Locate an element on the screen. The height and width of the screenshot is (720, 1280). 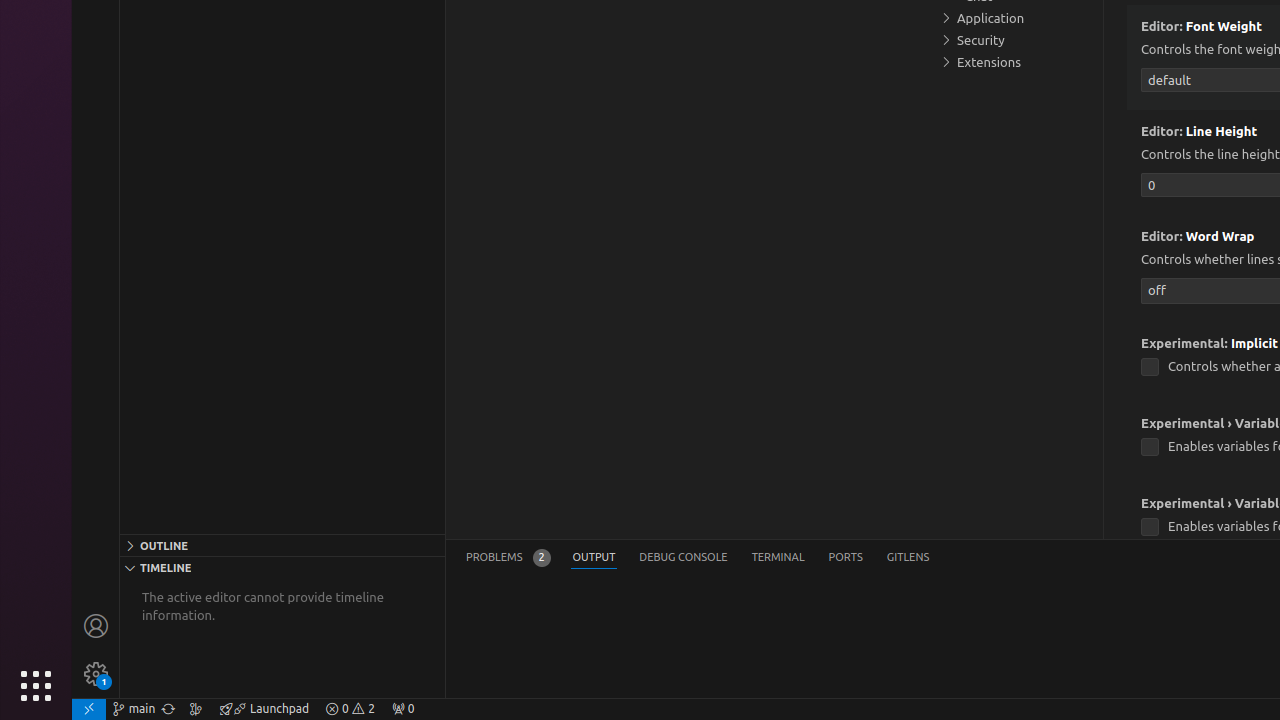
No Ports Forwarded is located at coordinates (403, 709).